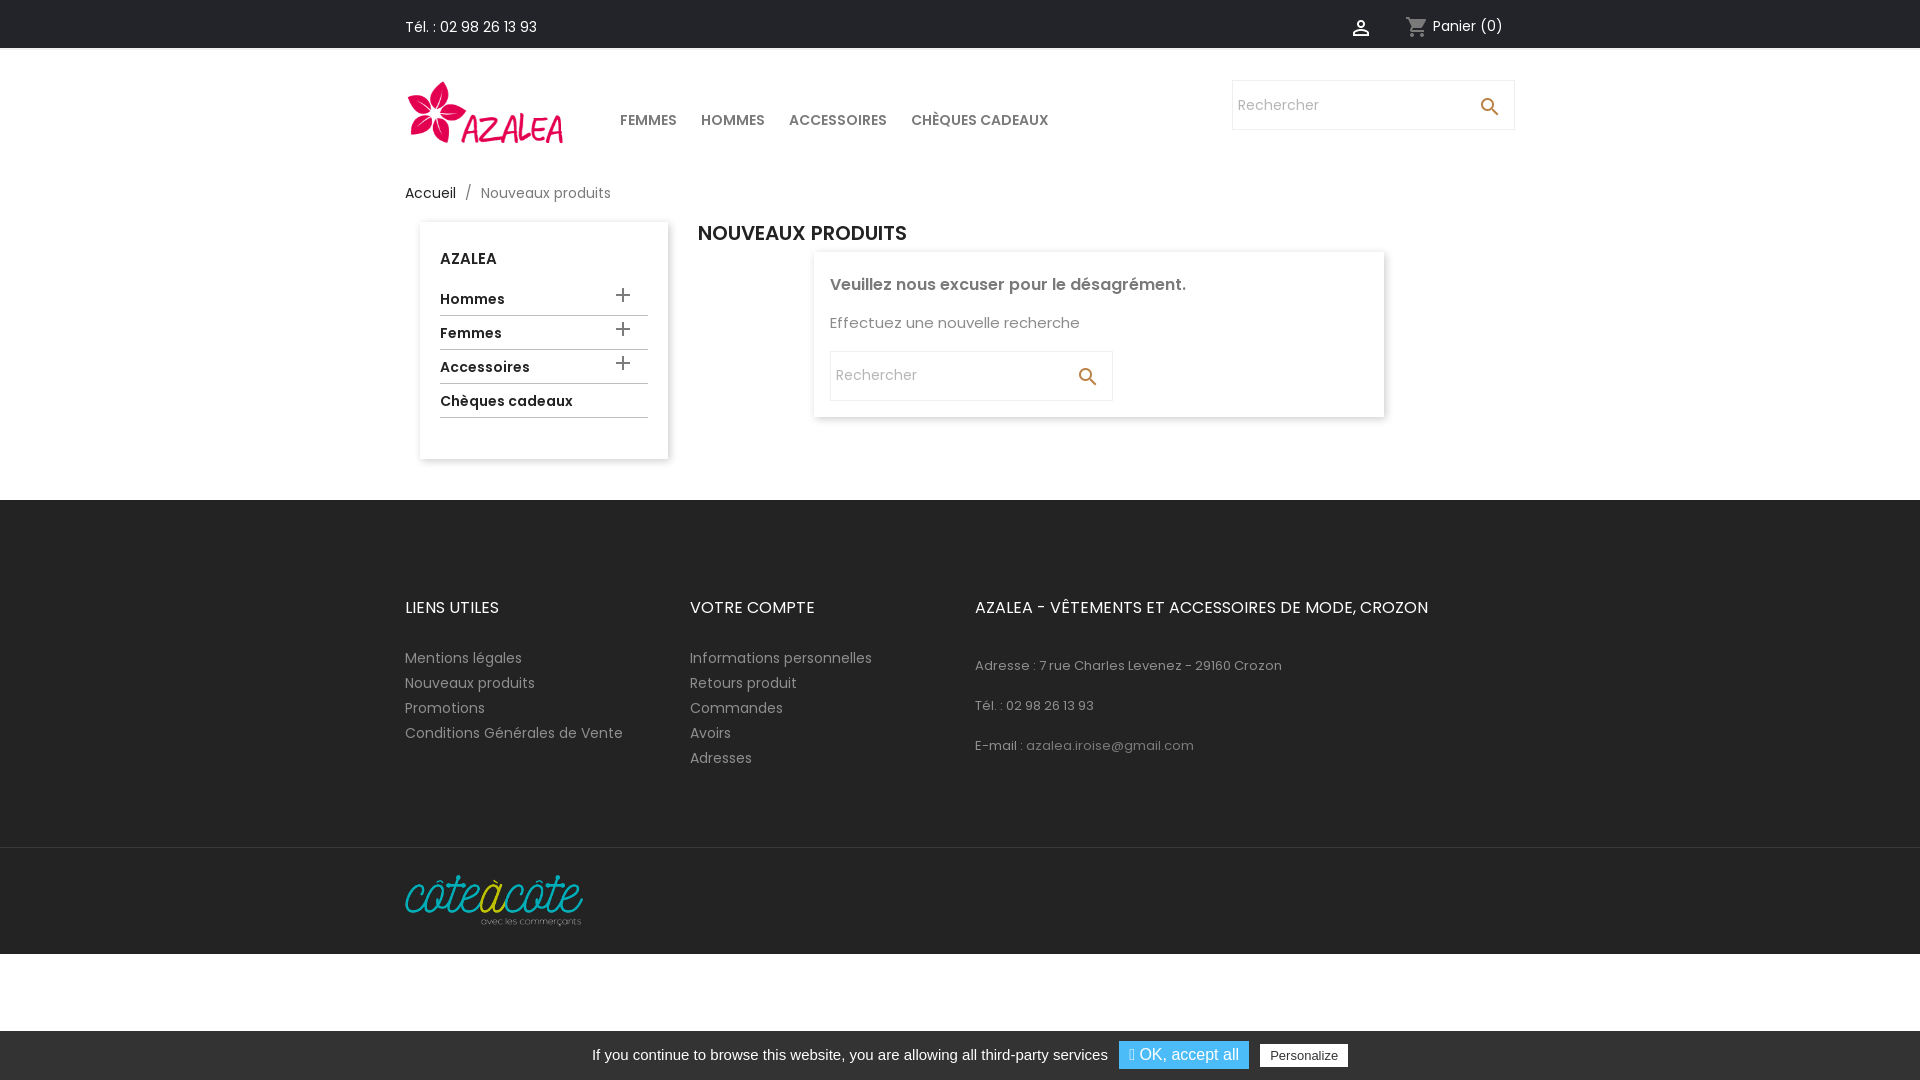  I want to click on AZALEA, so click(468, 258).